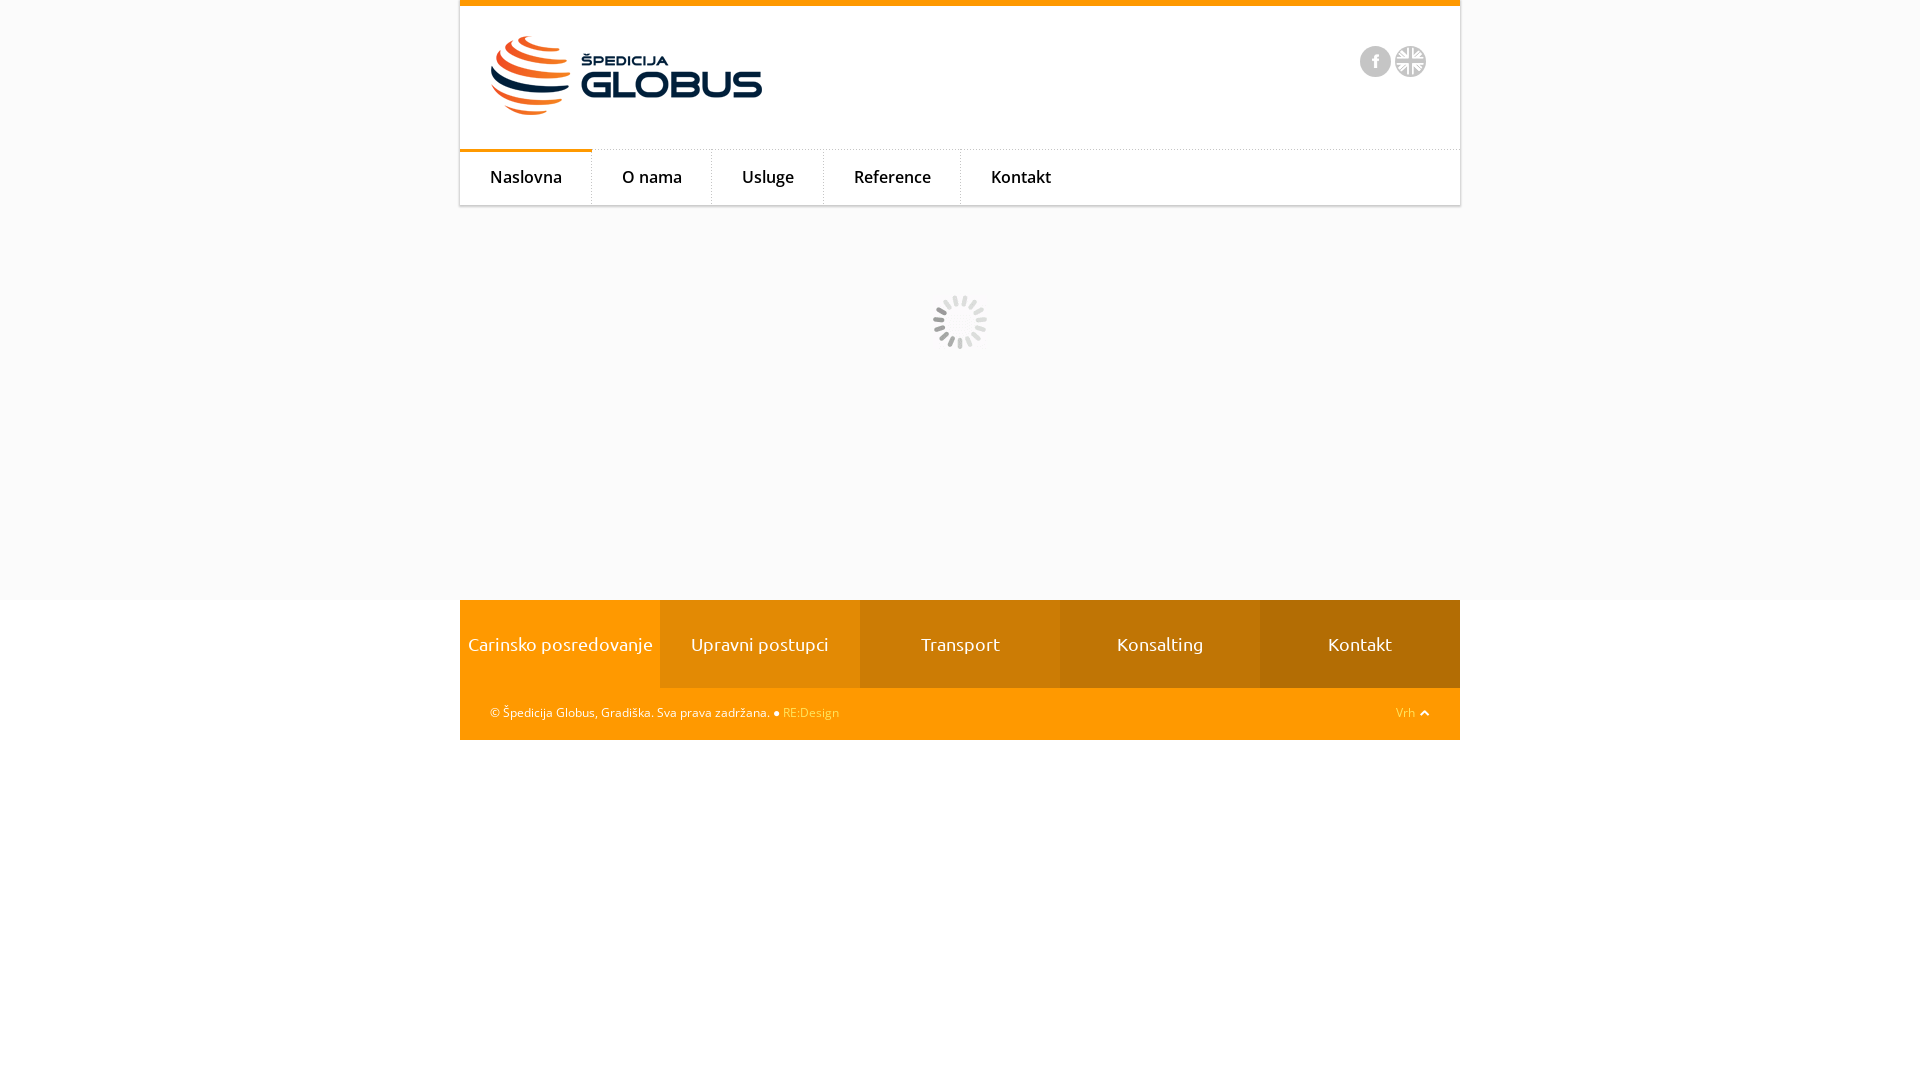 The height and width of the screenshot is (1080, 1920). What do you see at coordinates (1160, 644) in the screenshot?
I see `Konsalting` at bounding box center [1160, 644].